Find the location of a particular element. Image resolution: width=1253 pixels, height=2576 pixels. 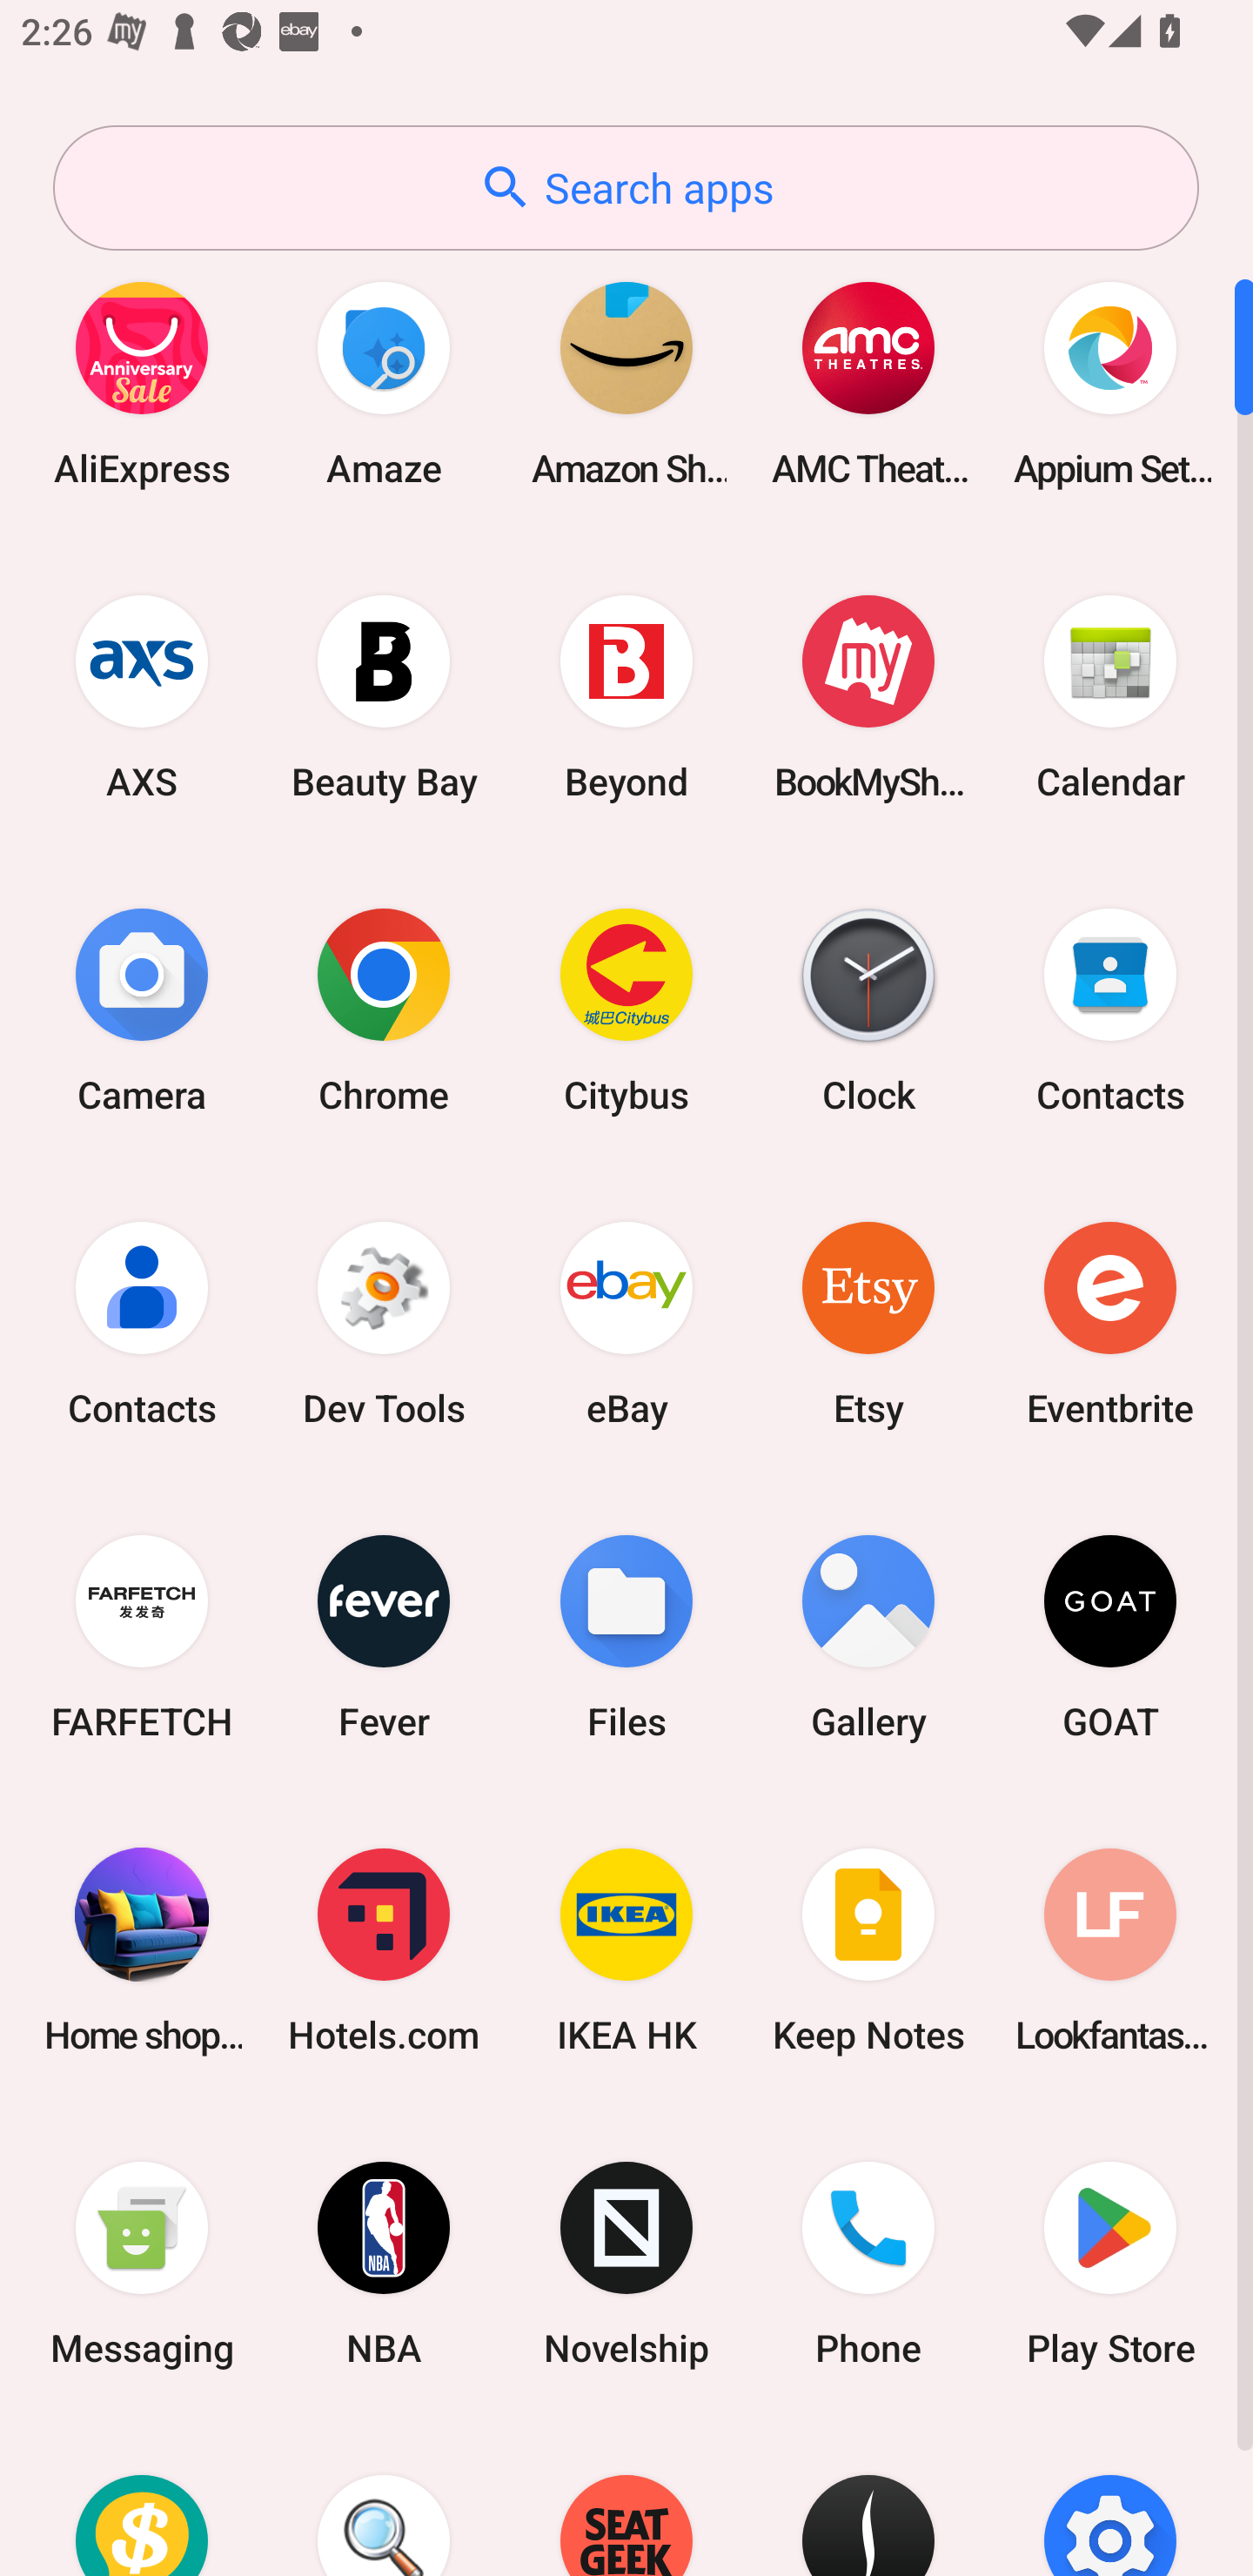

AMC Theatres is located at coordinates (868, 383).